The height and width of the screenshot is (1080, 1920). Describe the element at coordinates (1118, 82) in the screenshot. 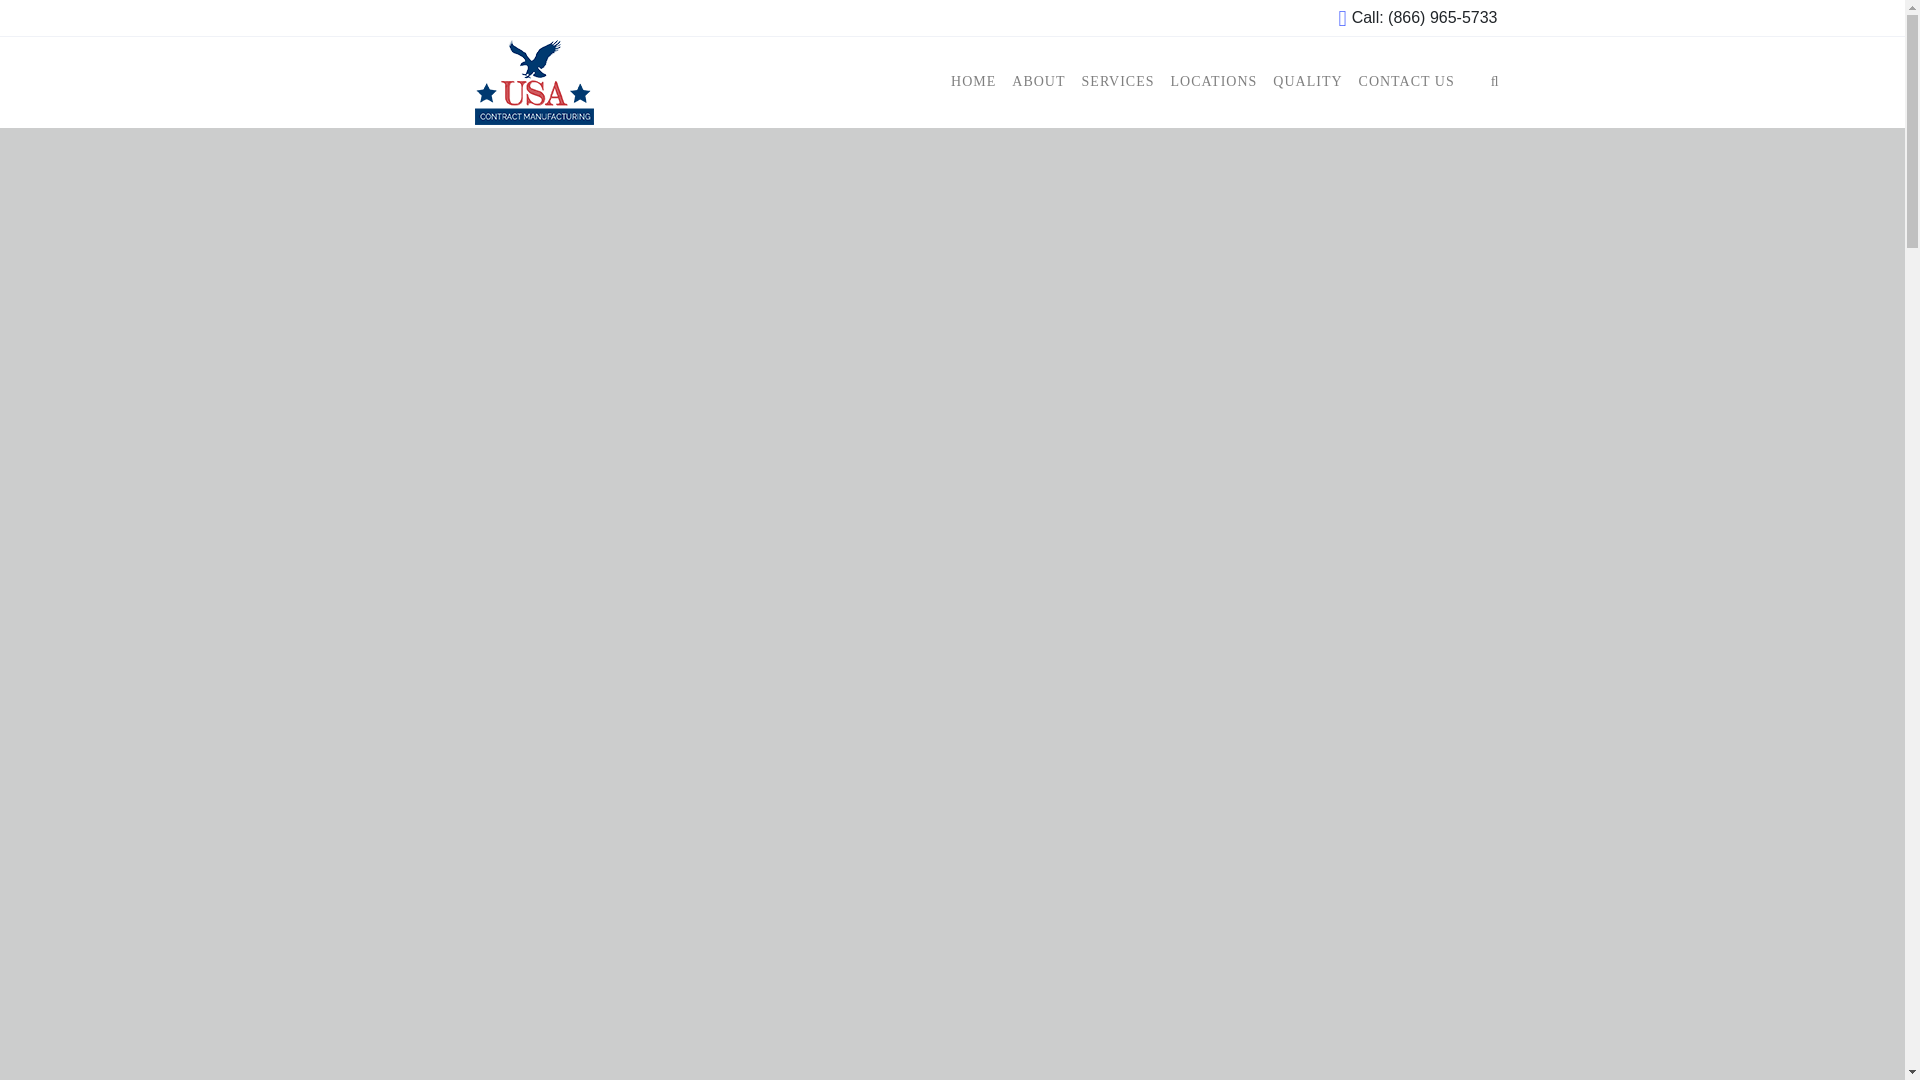

I see `Services` at that location.